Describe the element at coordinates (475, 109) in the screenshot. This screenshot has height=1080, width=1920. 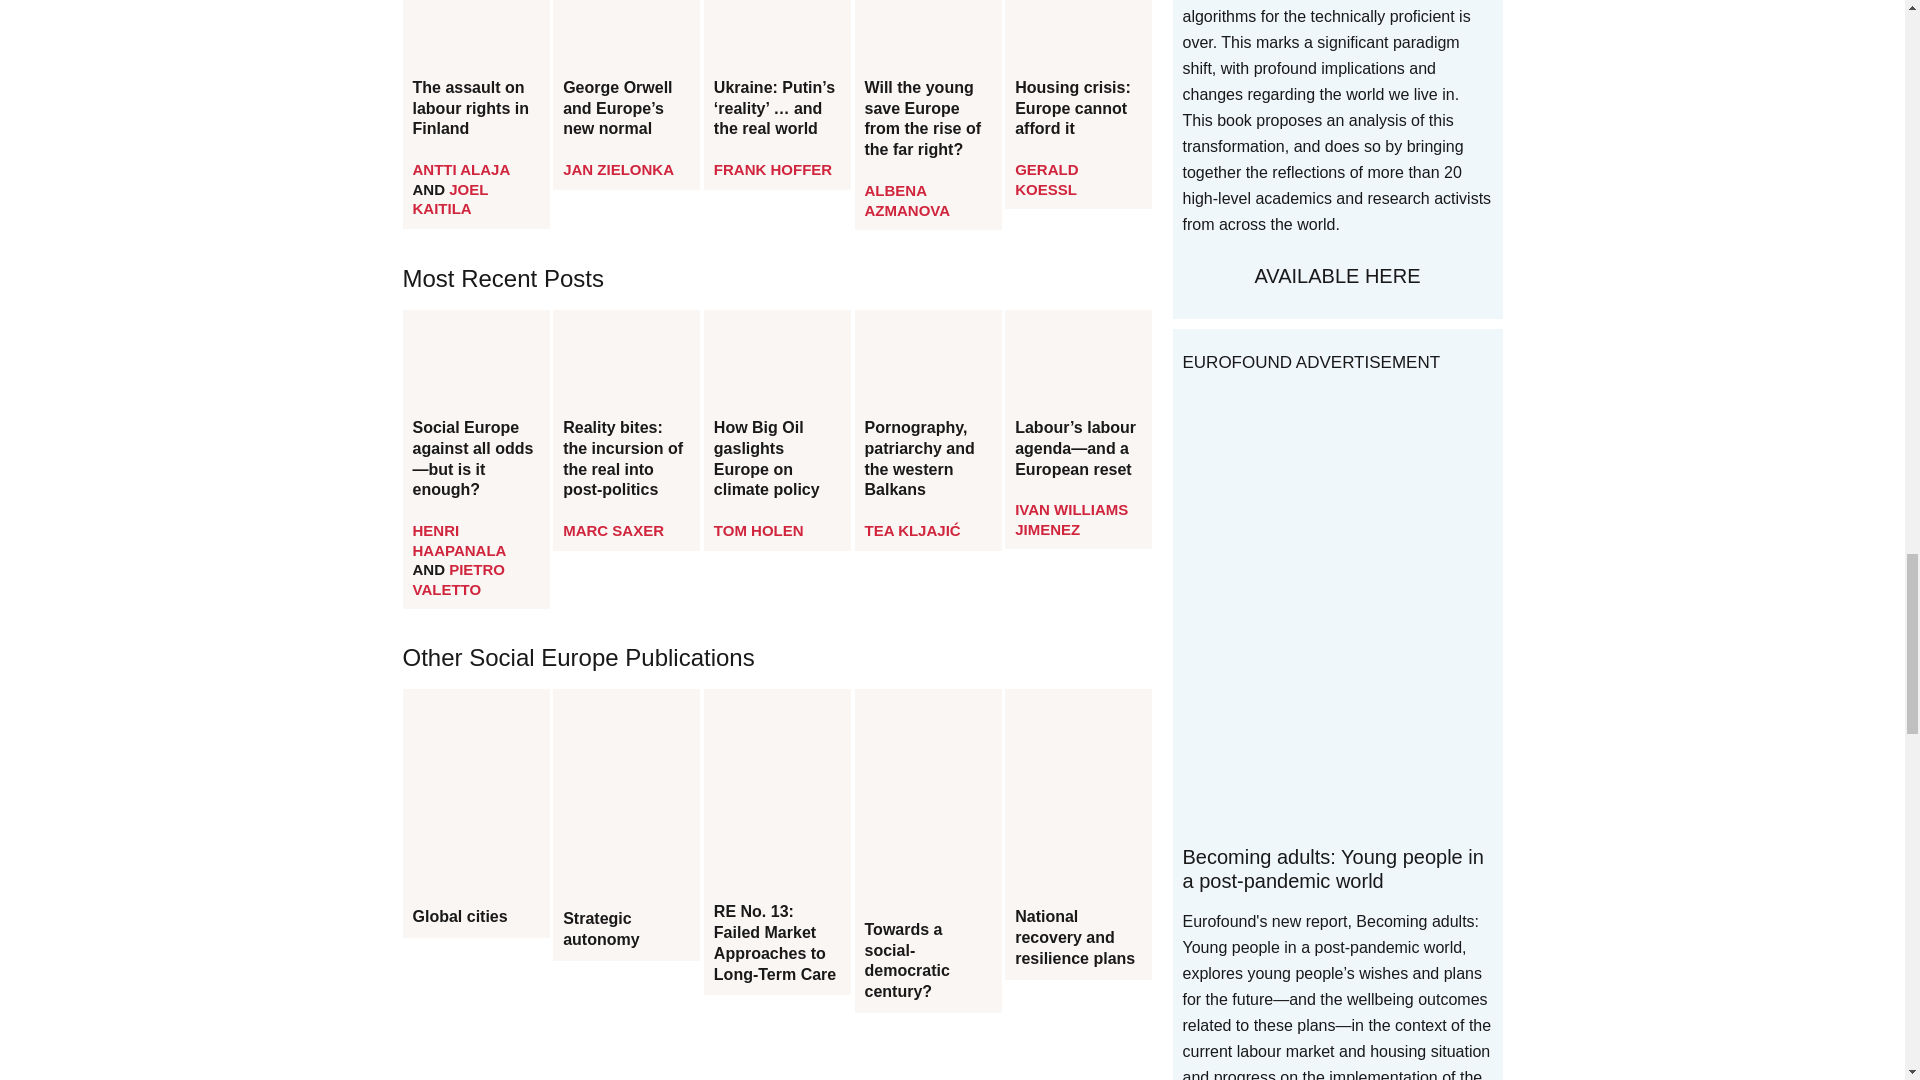
I see `The assault on labour rights in Finland` at that location.